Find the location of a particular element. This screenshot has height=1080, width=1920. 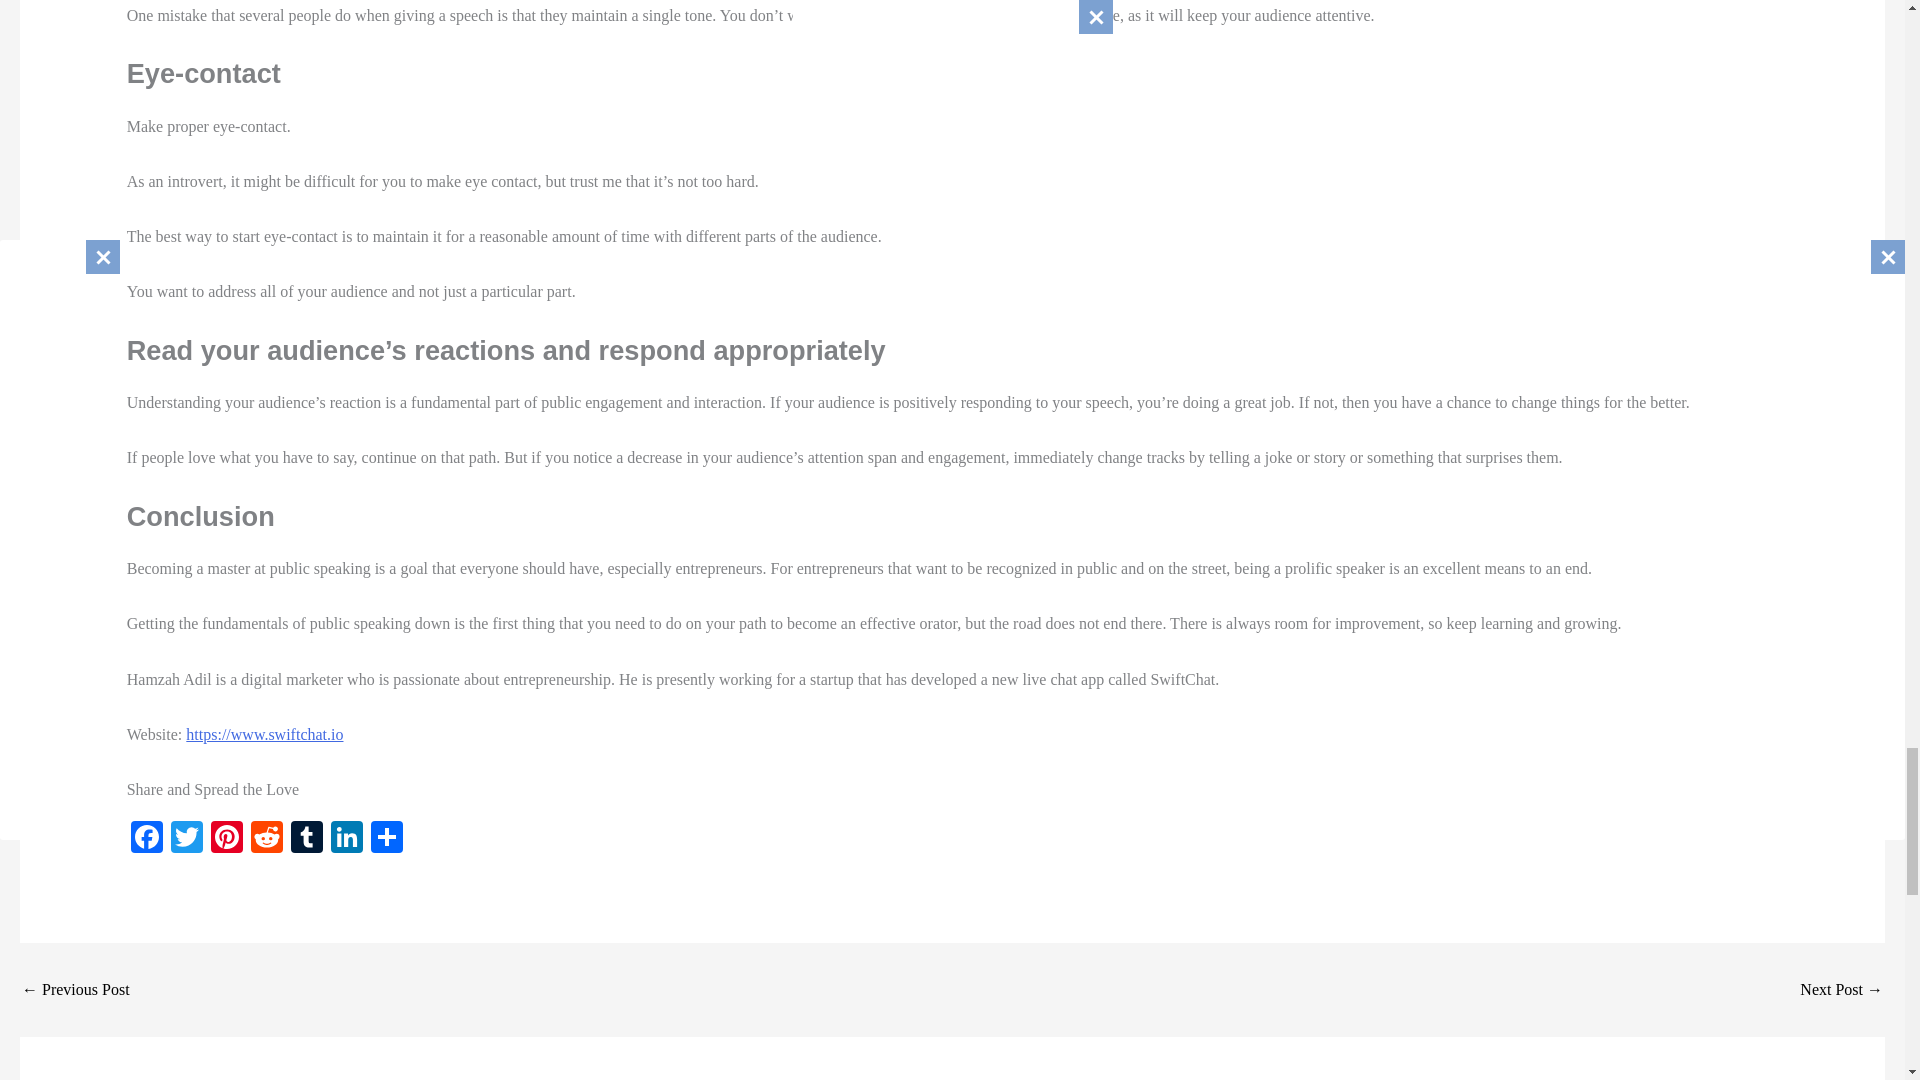

Twitter is located at coordinates (187, 838).